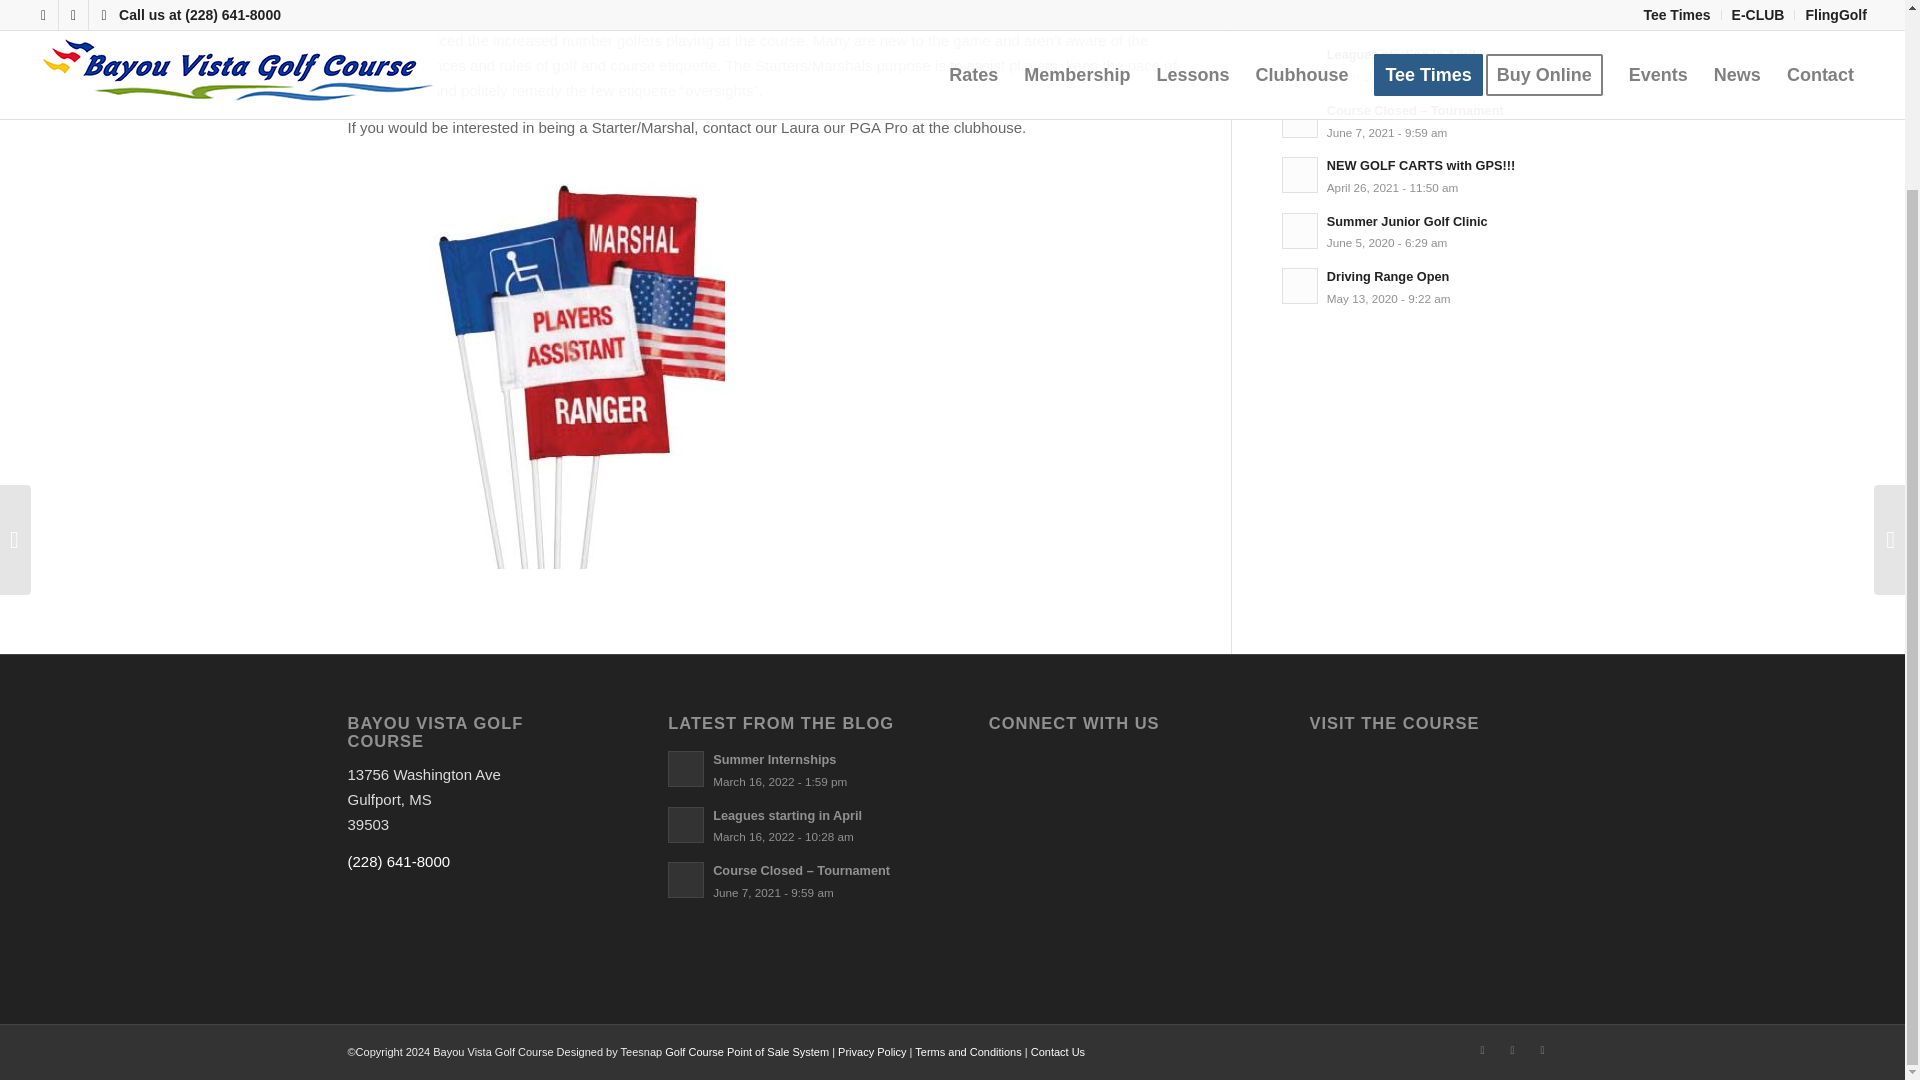 This screenshot has height=1080, width=1920. Describe the element at coordinates (1420, 64) in the screenshot. I see `Summer Internships` at that location.